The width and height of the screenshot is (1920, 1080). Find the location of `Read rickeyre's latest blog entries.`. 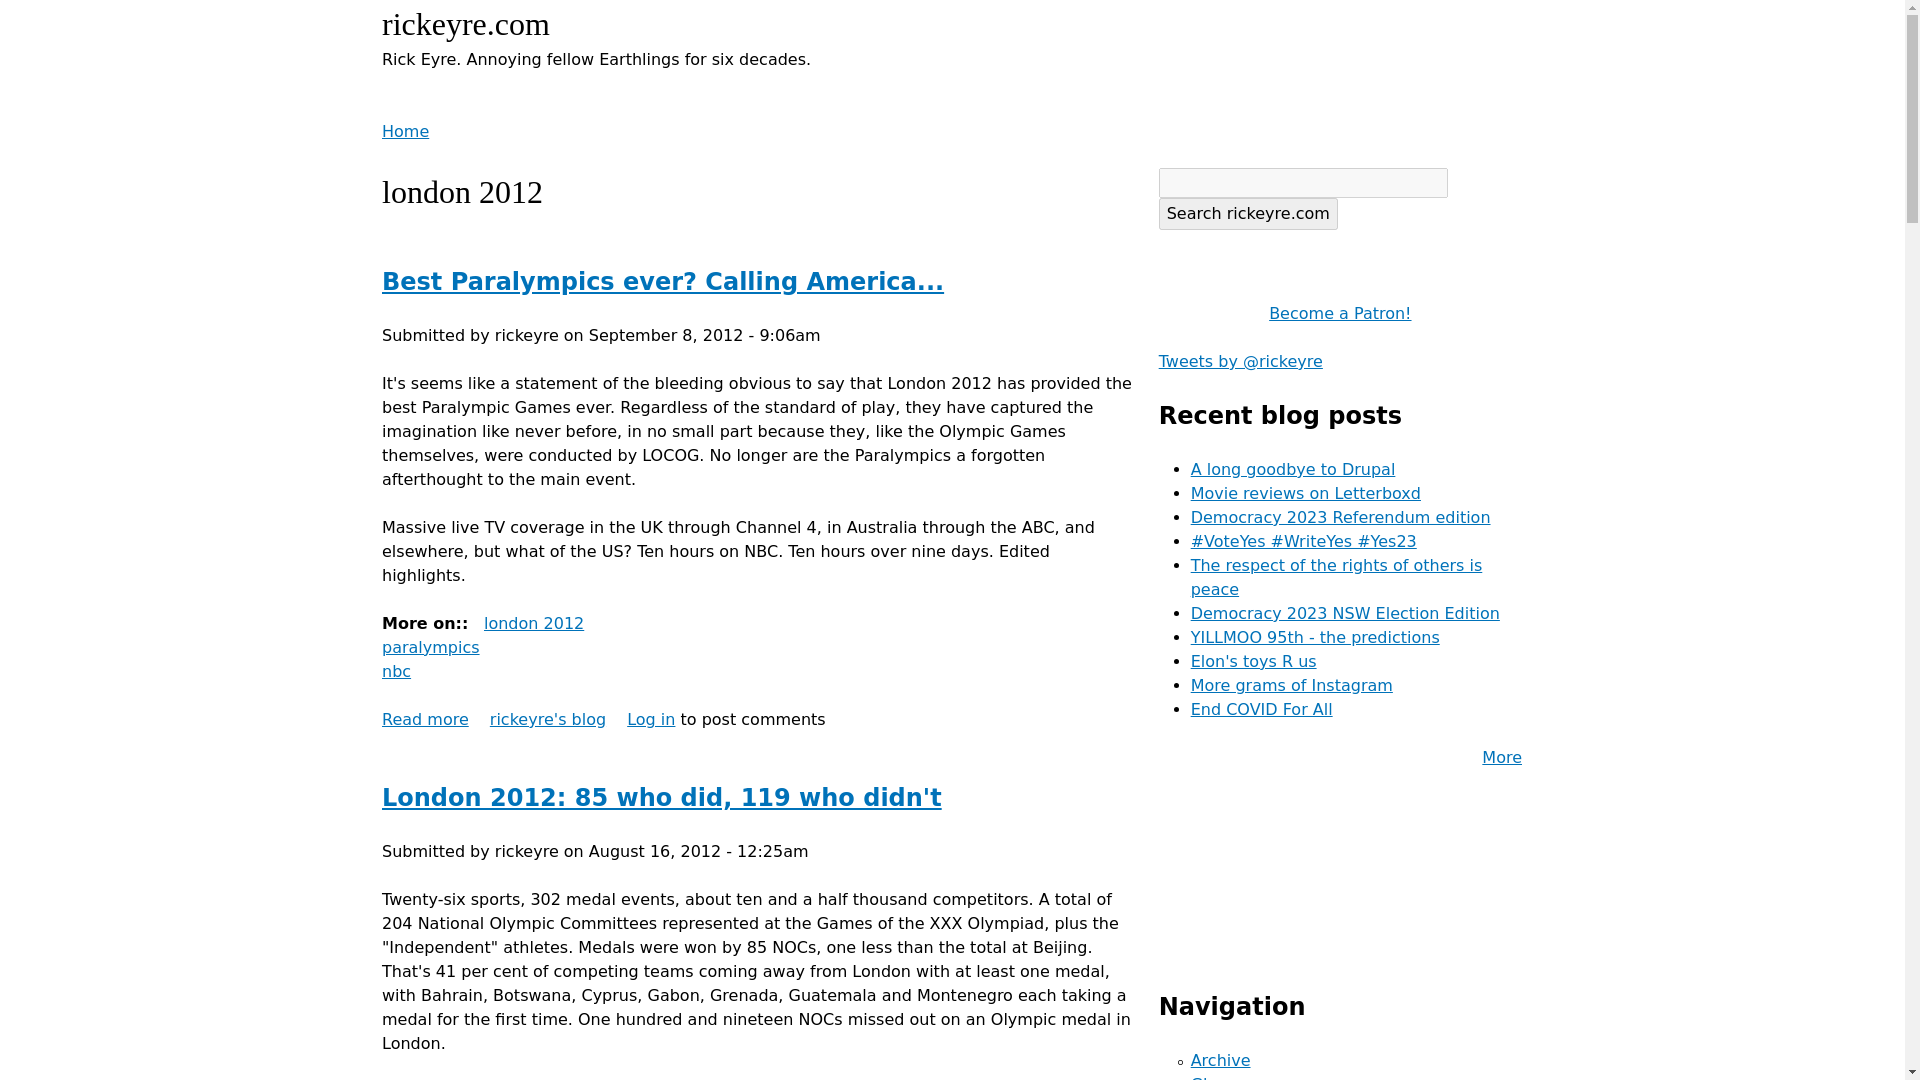

Read rickeyre's latest blog entries. is located at coordinates (396, 672).